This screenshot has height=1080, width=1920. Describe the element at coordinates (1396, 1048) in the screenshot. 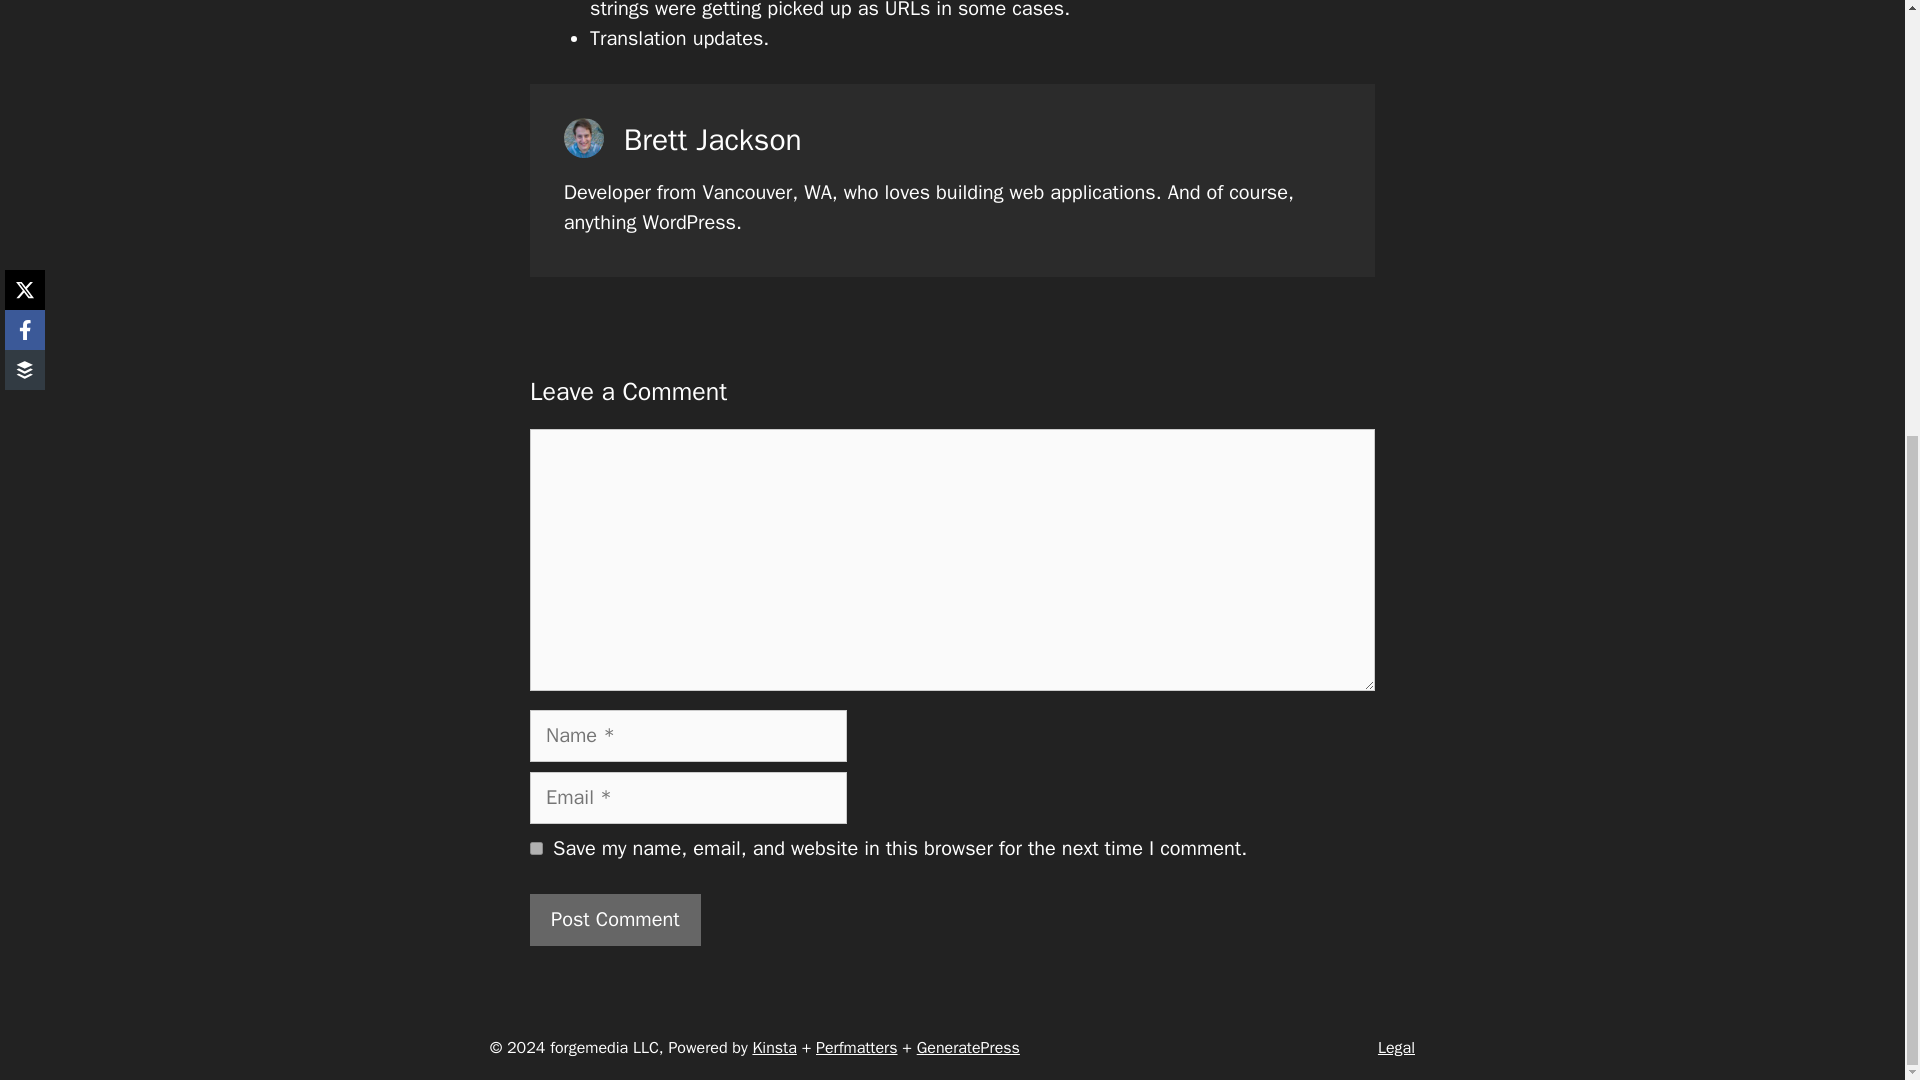

I see `Legal` at that location.